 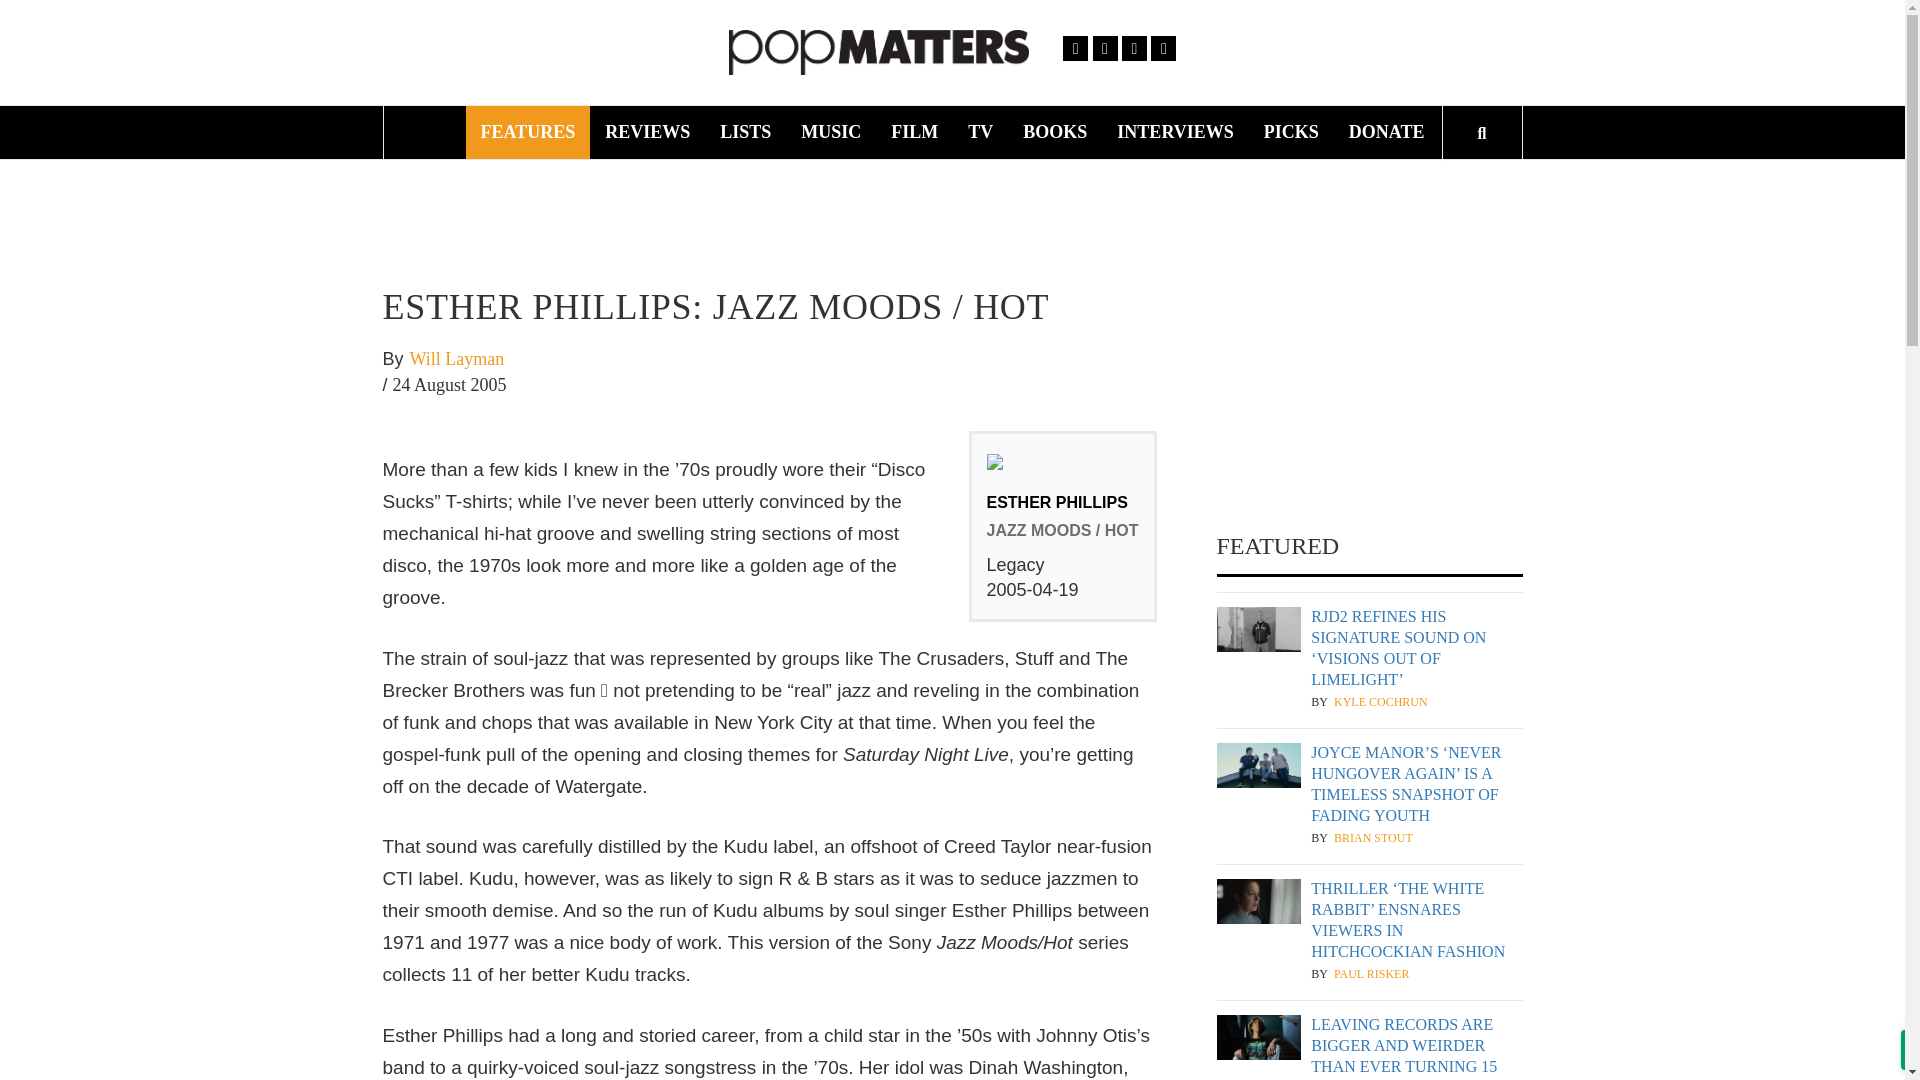 I want to click on INTERVIEWS, so click(x=1175, y=132).